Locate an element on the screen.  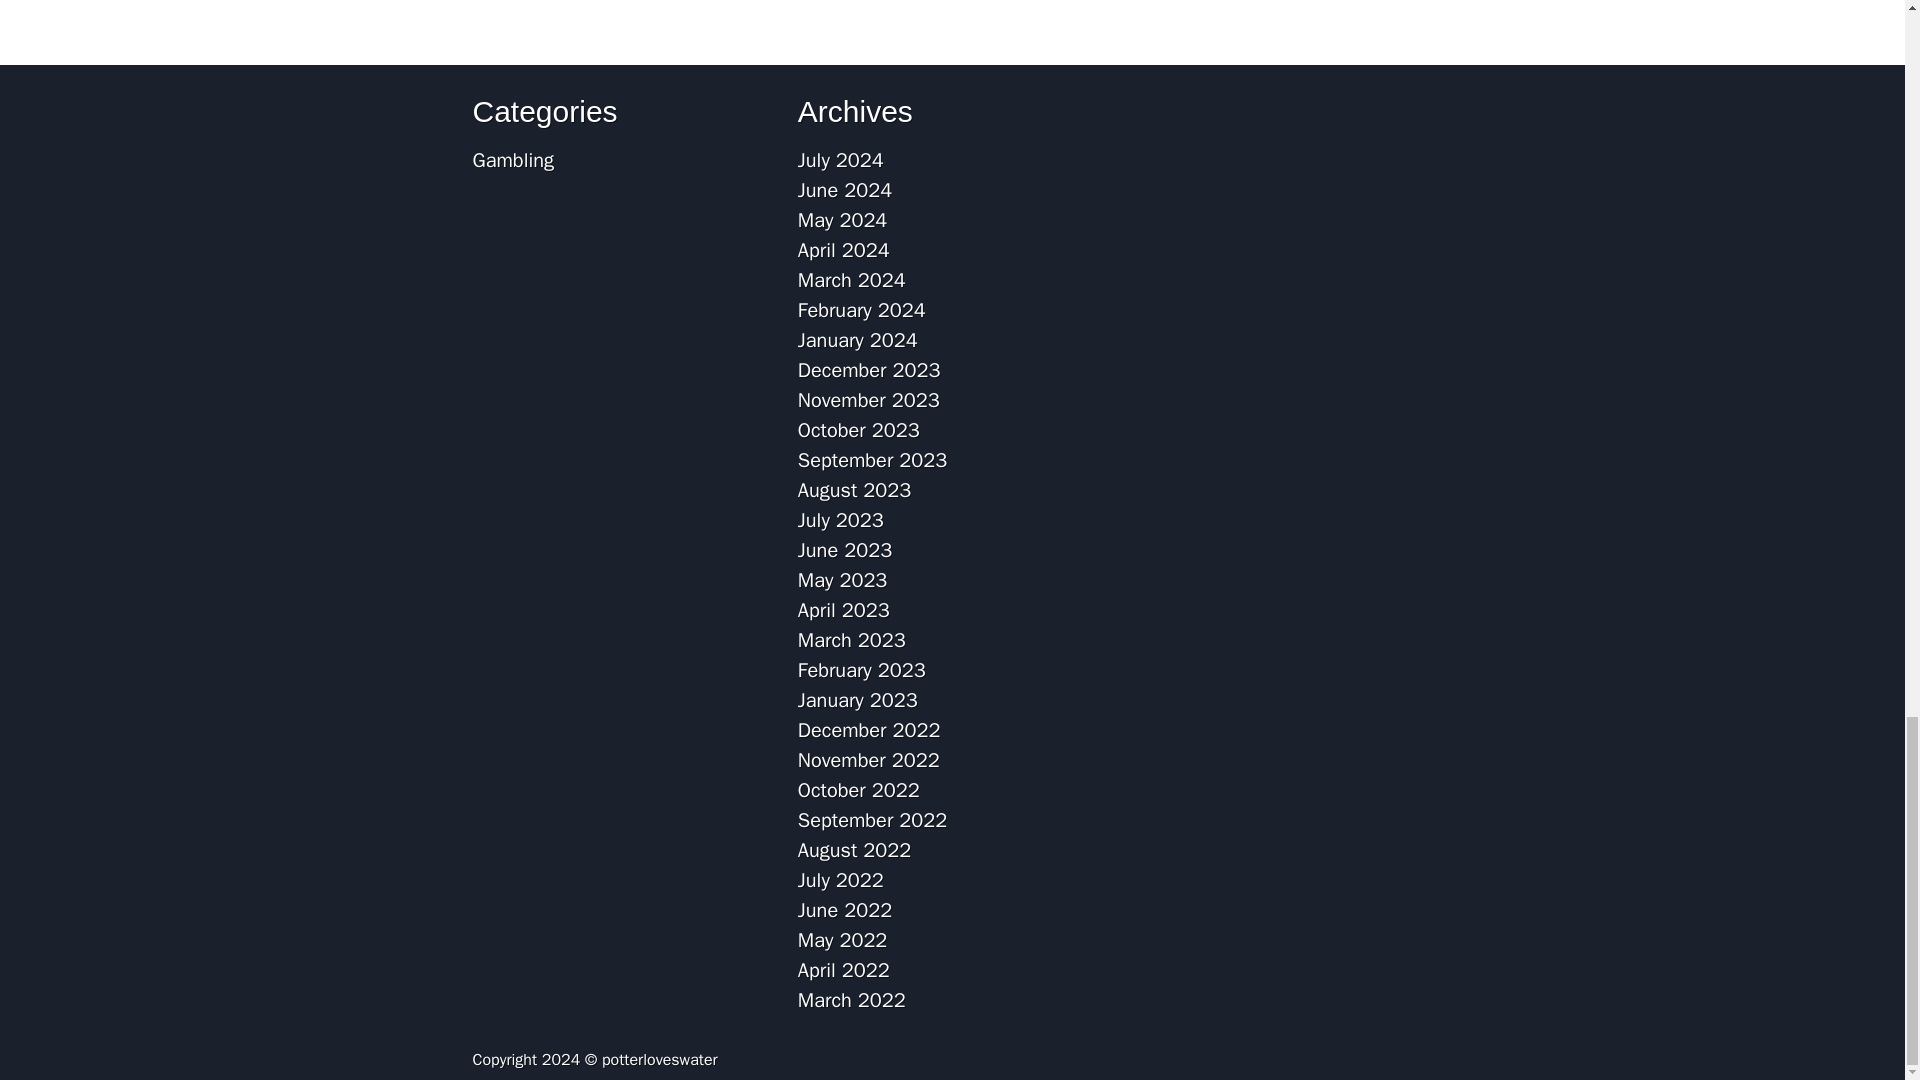
May 2024 is located at coordinates (842, 220).